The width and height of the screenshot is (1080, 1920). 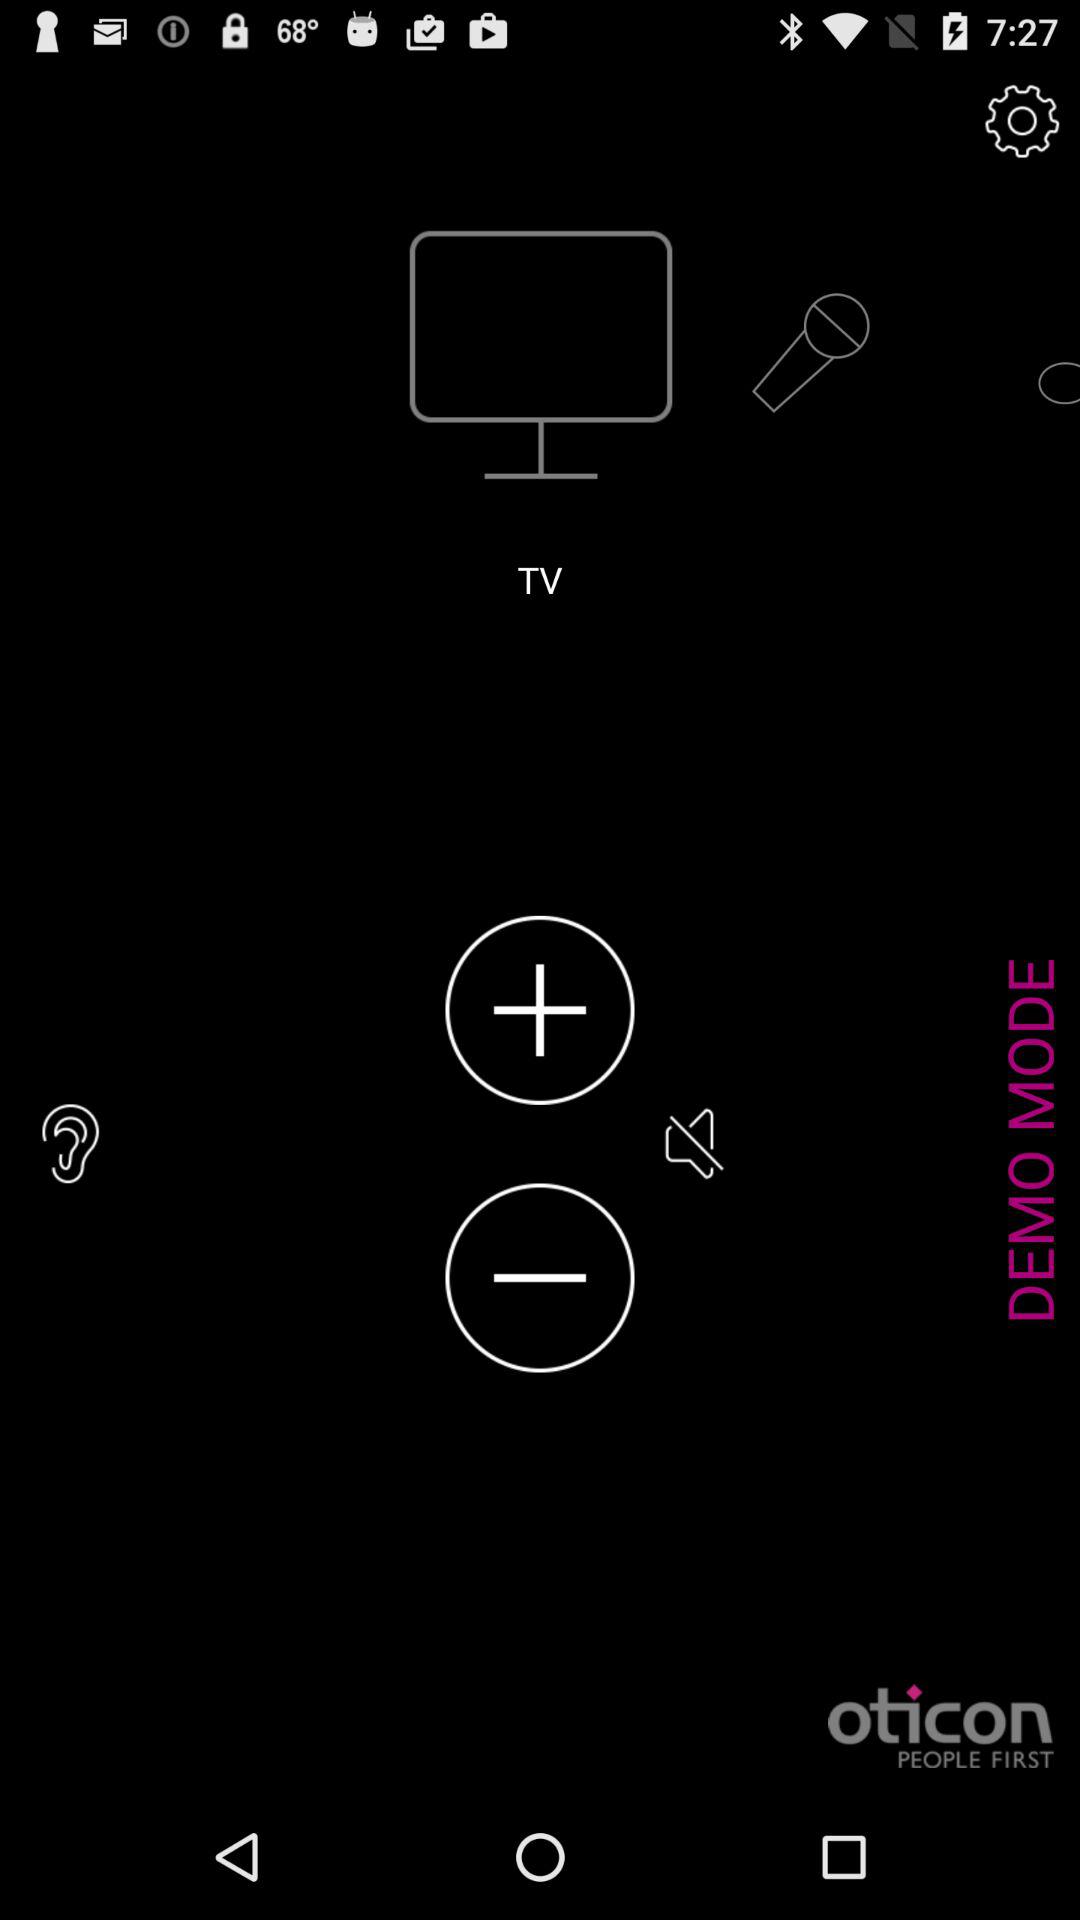 What do you see at coordinates (692, 1144) in the screenshot?
I see `click on the mute button` at bounding box center [692, 1144].